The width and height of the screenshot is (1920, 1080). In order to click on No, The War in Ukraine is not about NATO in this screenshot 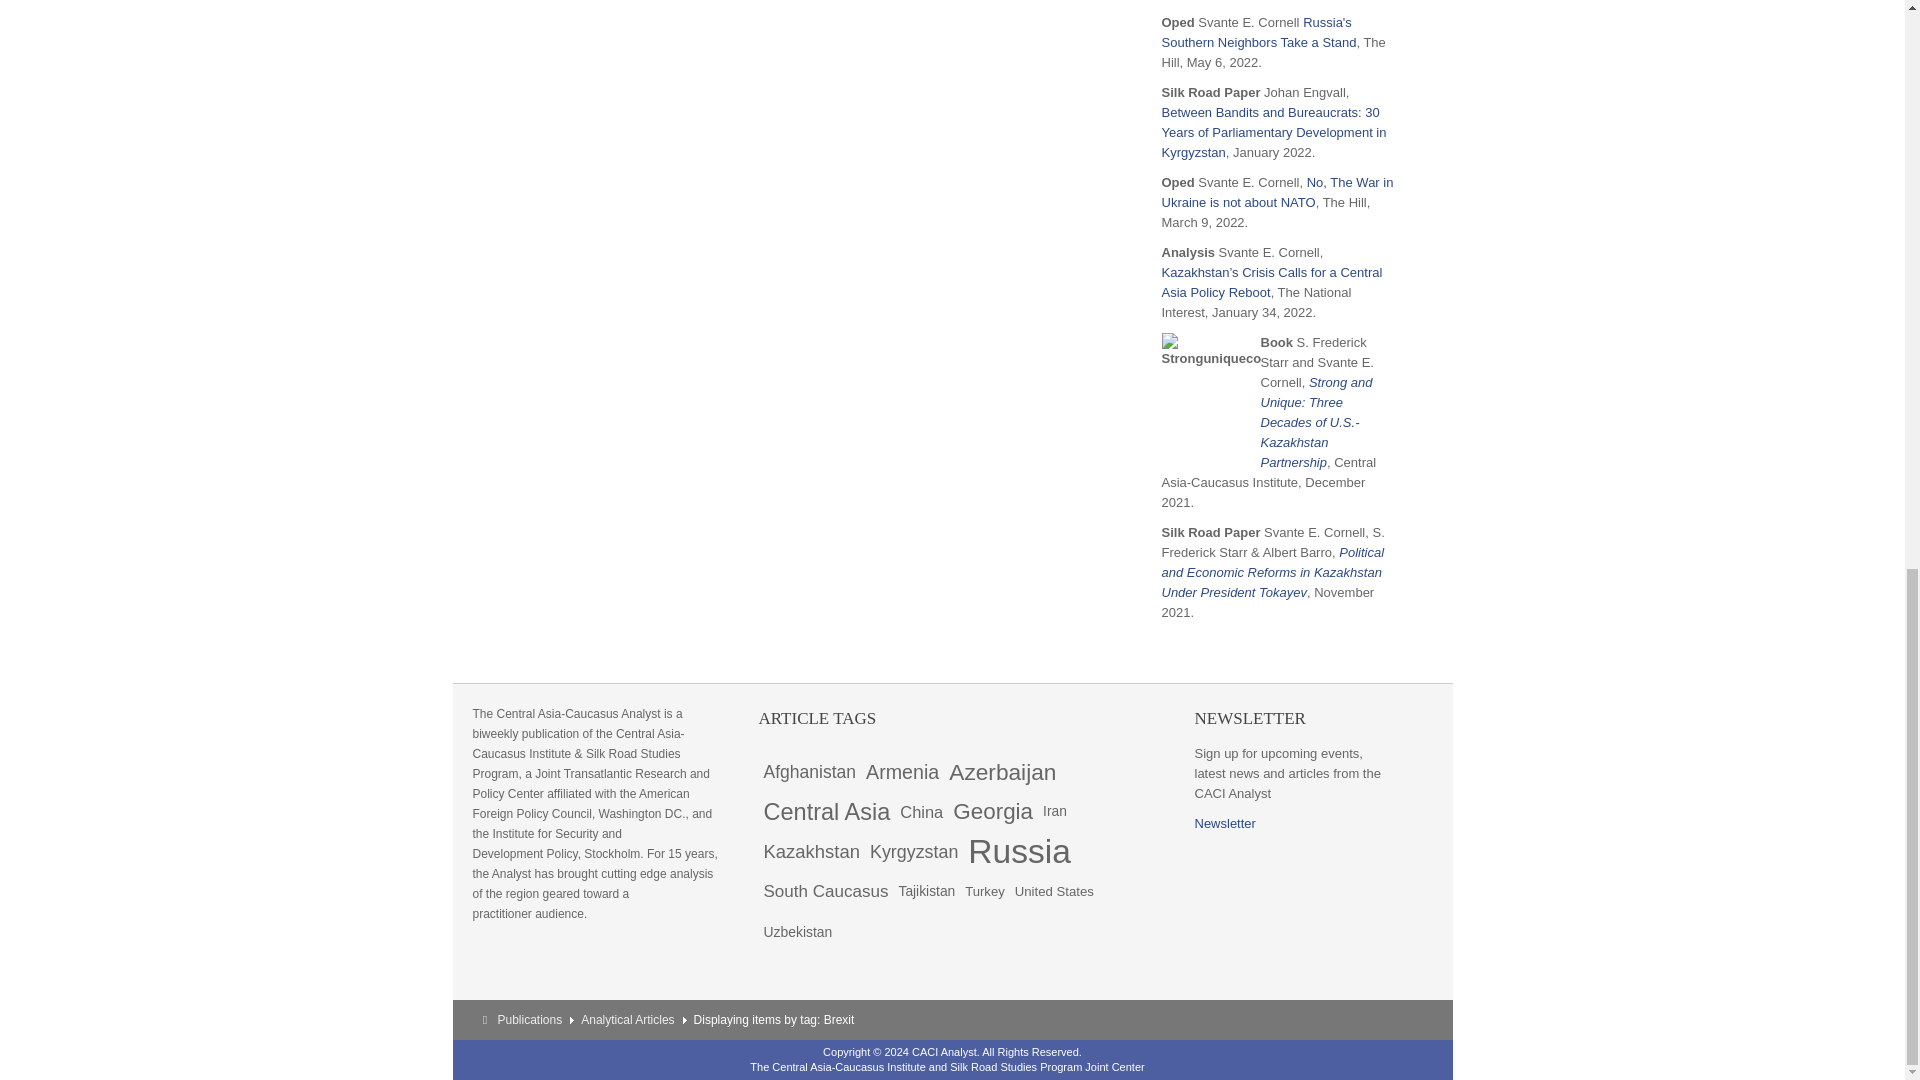, I will do `click(1277, 192)`.